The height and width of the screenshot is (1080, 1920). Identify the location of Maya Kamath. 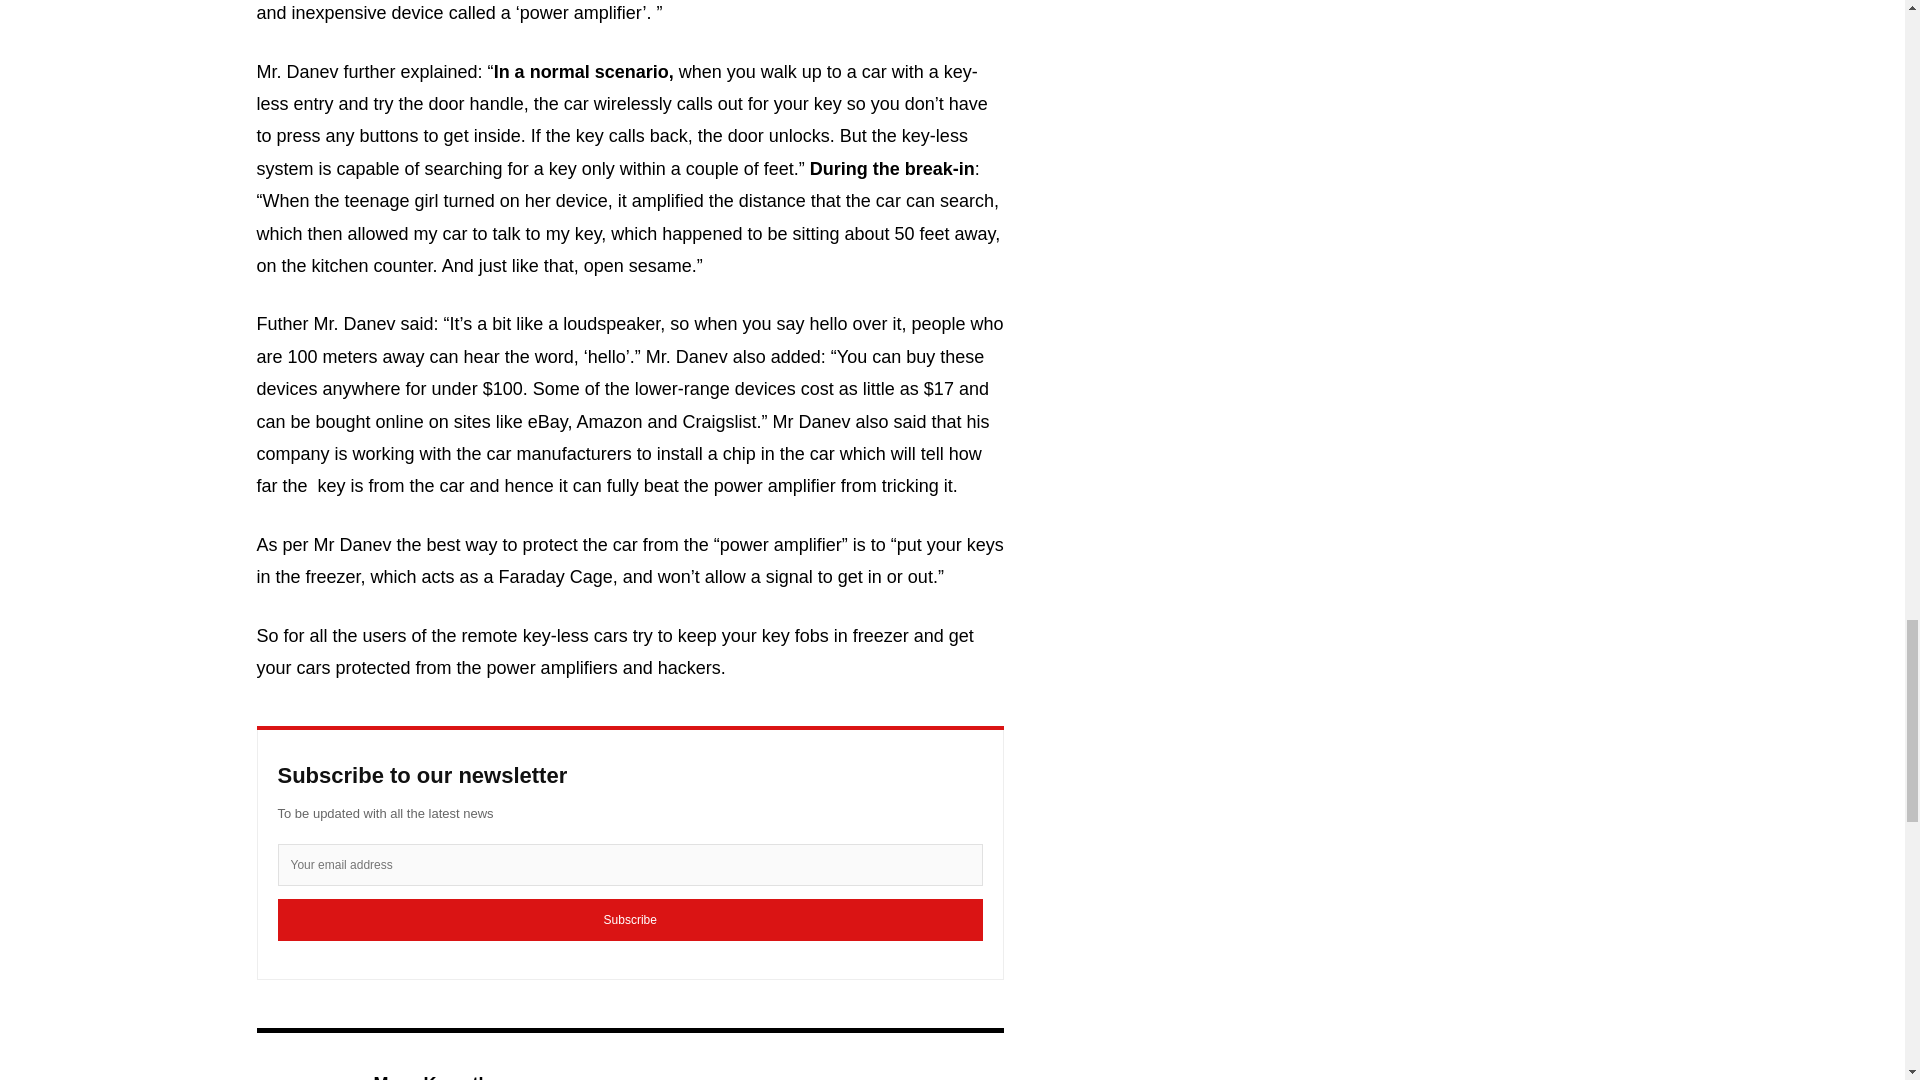
(303, 1074).